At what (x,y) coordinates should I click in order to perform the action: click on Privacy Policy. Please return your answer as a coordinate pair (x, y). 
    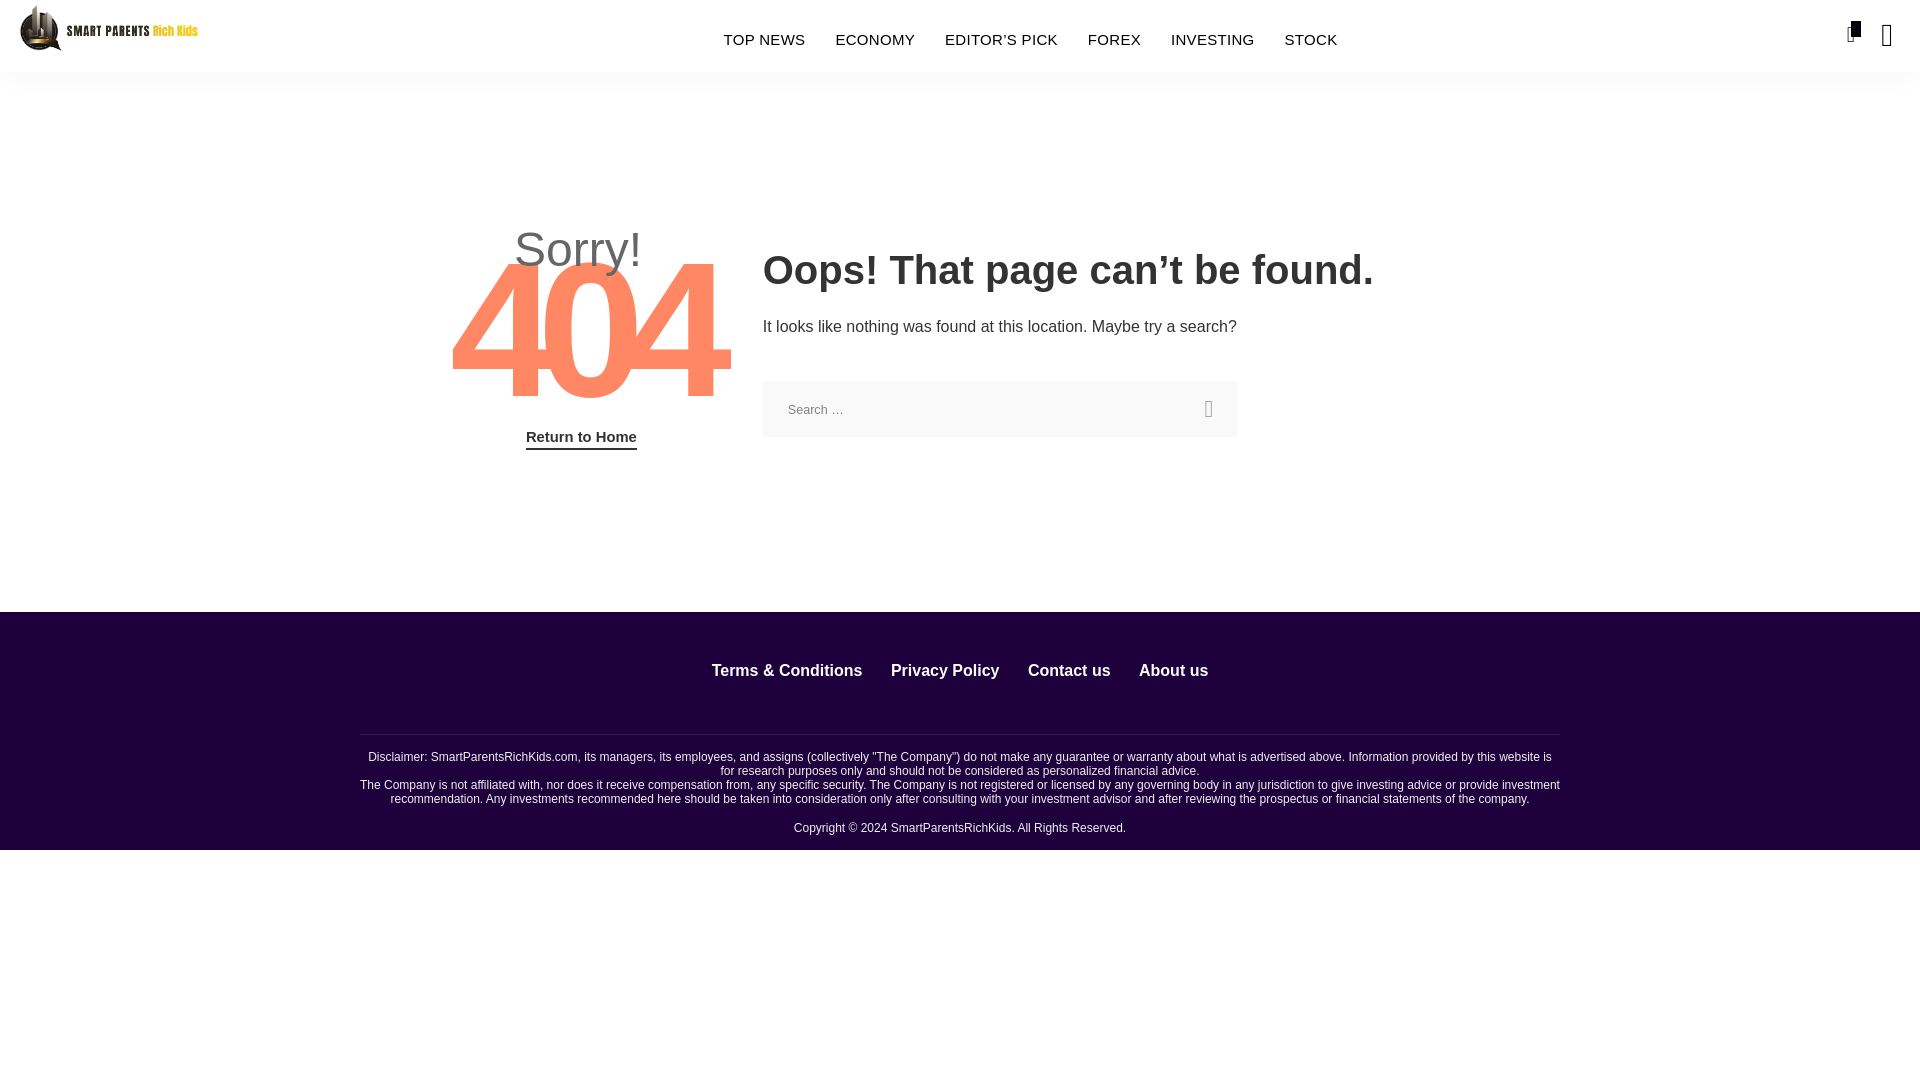
    Looking at the image, I should click on (945, 670).